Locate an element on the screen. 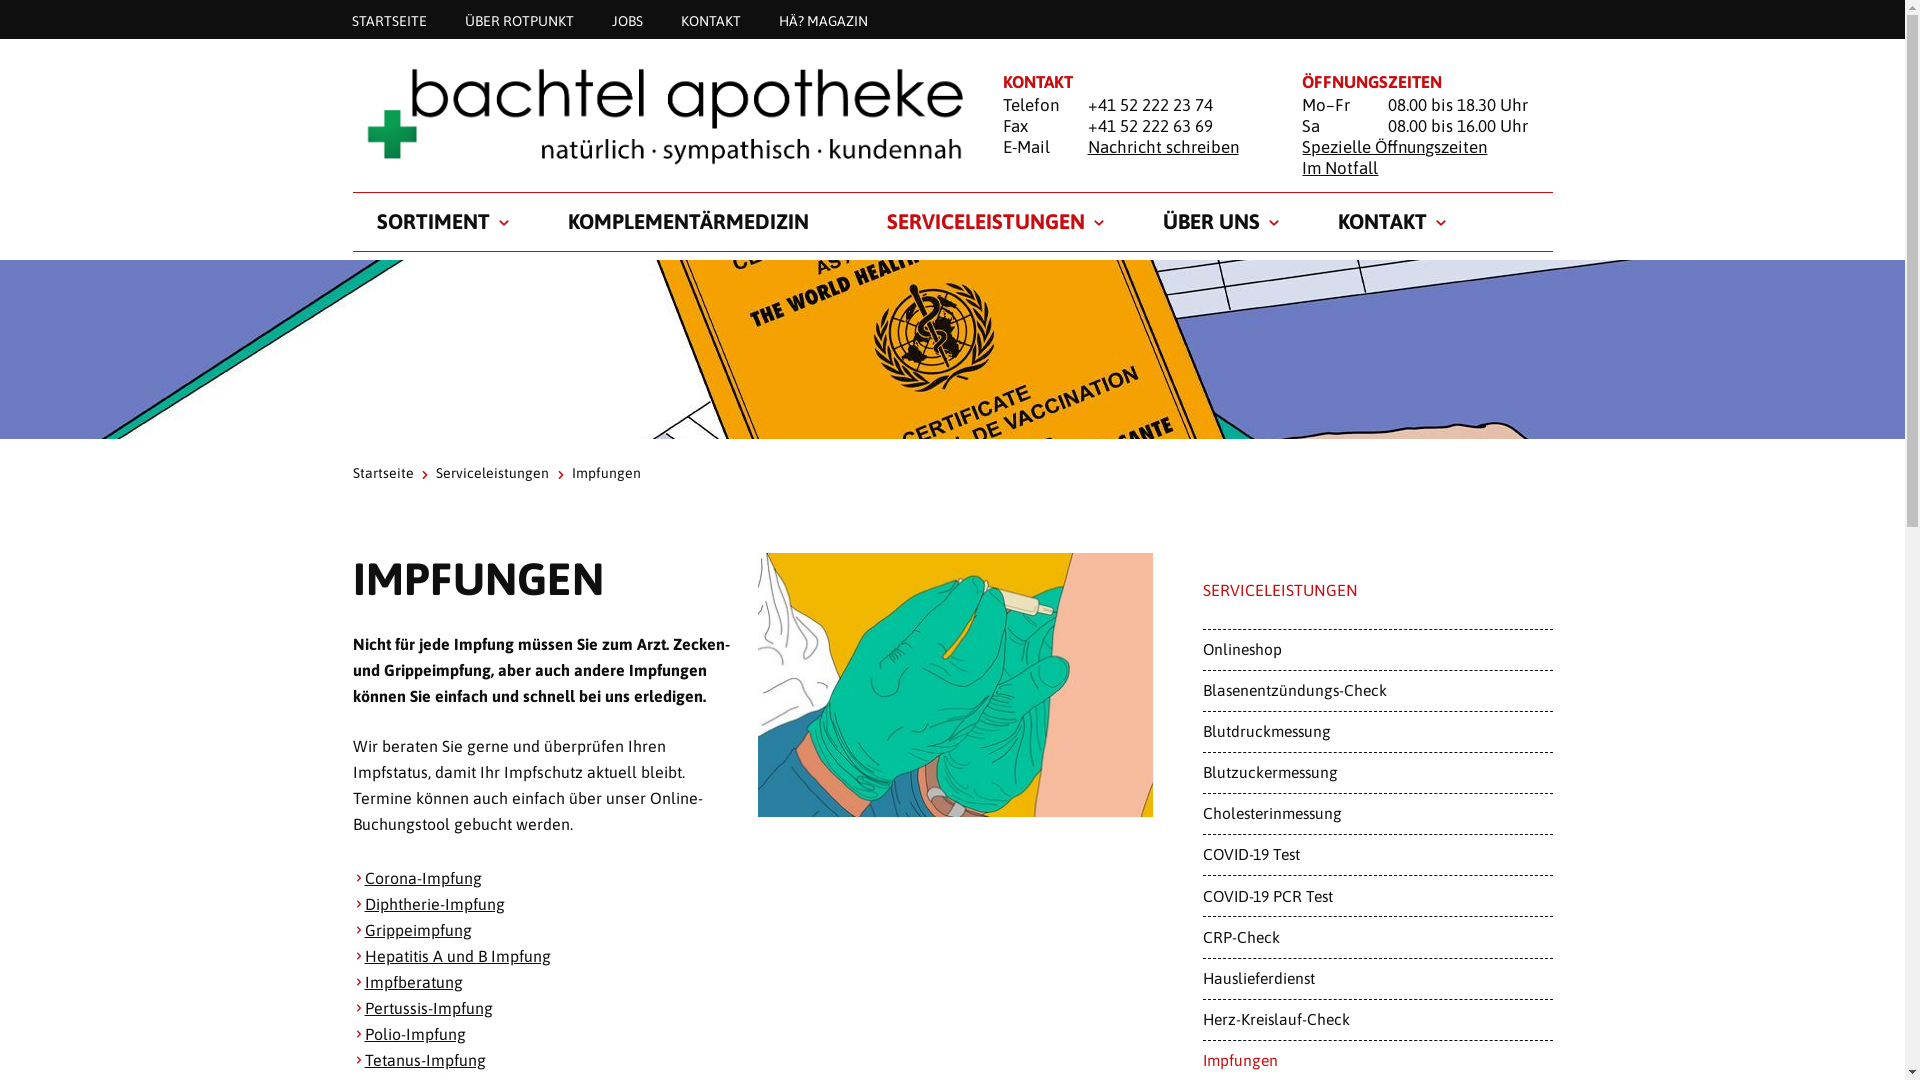 The image size is (1920, 1080). Impfung in der Rotpunkt Apotheke is located at coordinates (956, 686).